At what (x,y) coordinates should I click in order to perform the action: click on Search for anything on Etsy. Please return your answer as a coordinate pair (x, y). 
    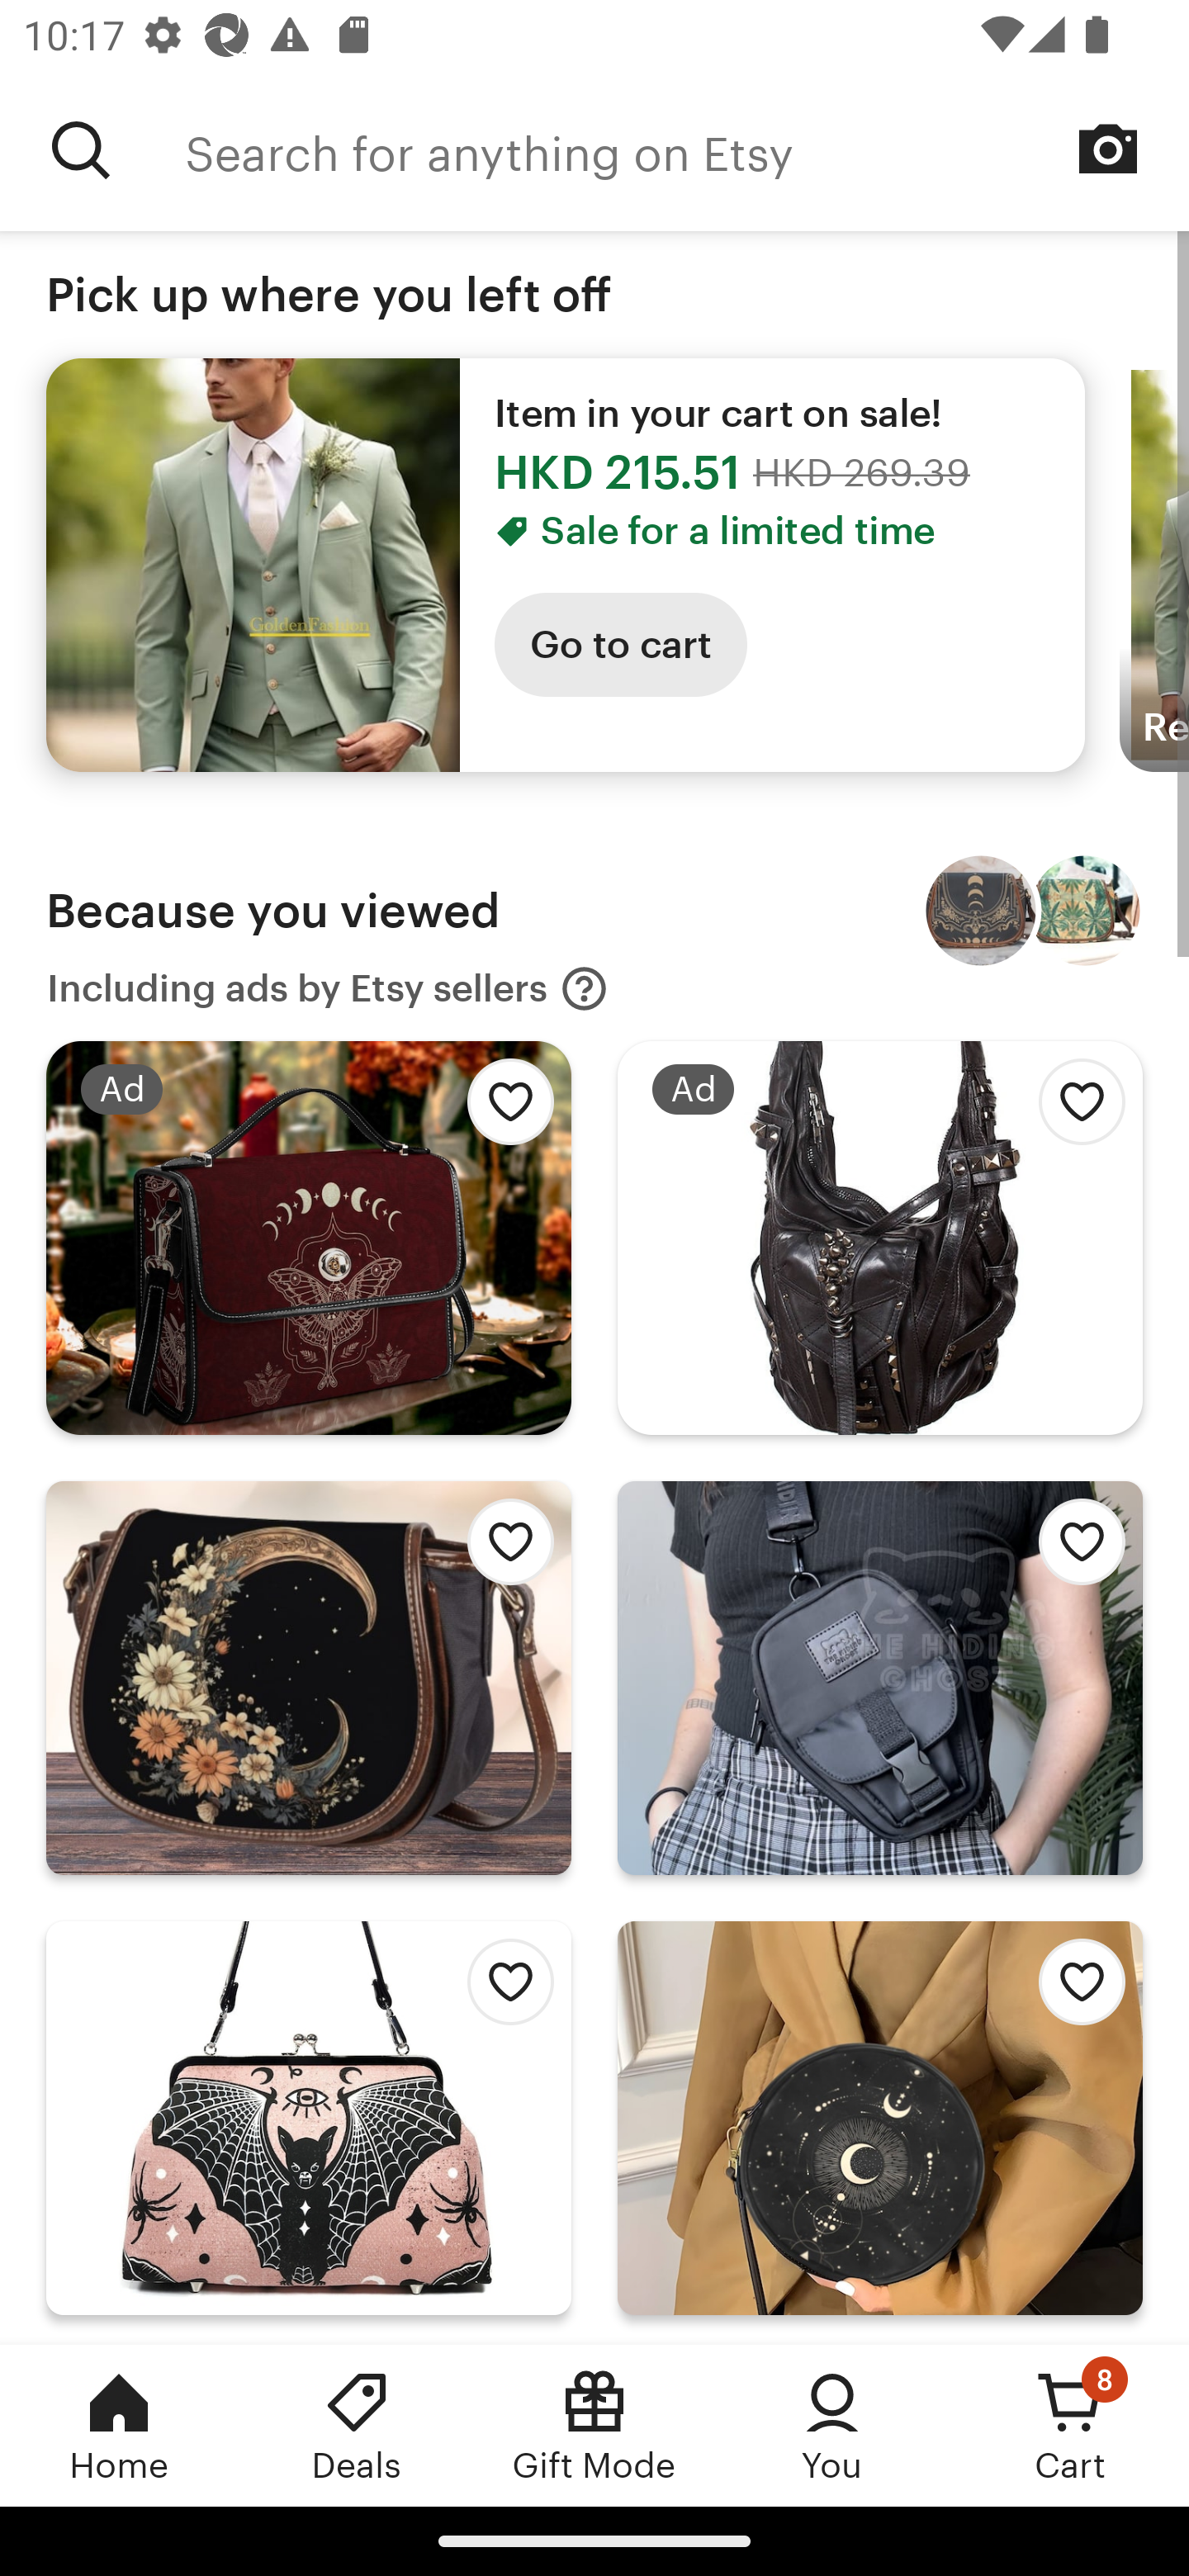
    Looking at the image, I should click on (81, 150).